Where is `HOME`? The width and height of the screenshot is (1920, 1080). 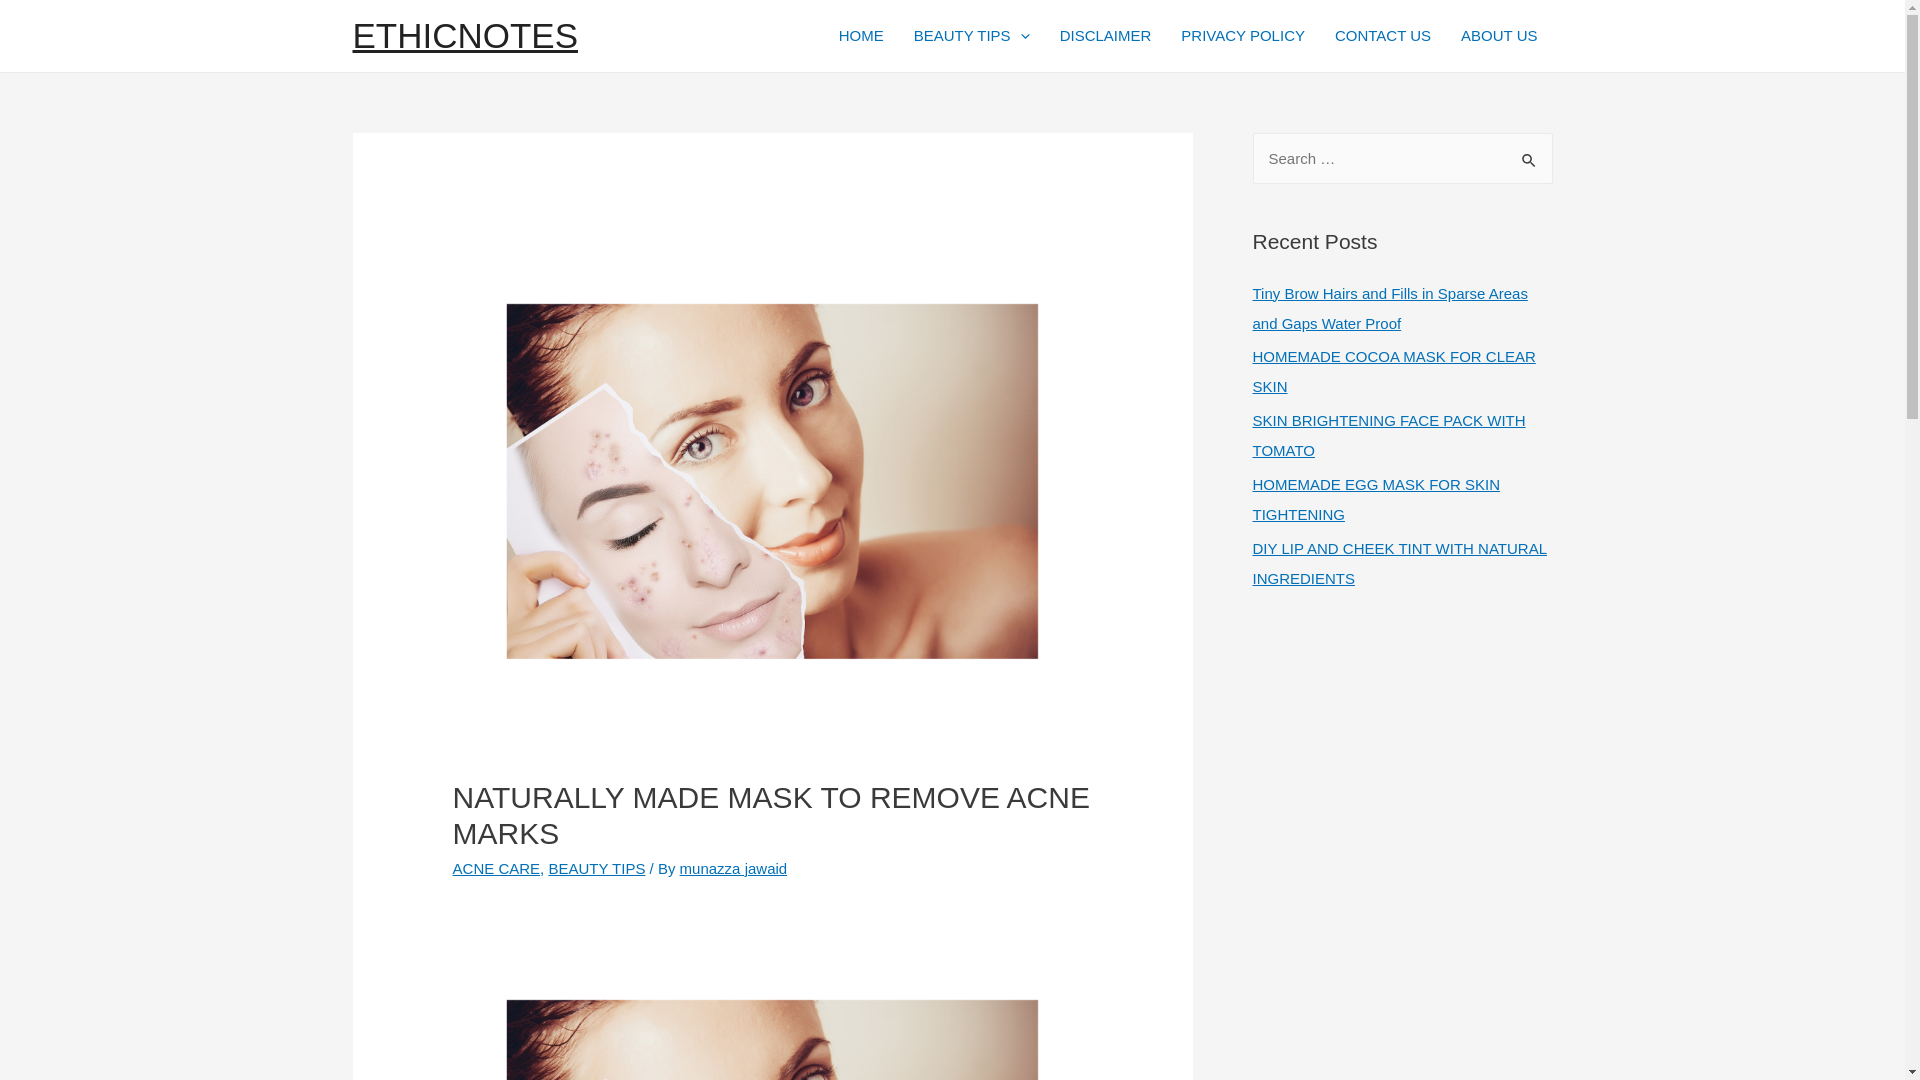 HOME is located at coordinates (860, 36).